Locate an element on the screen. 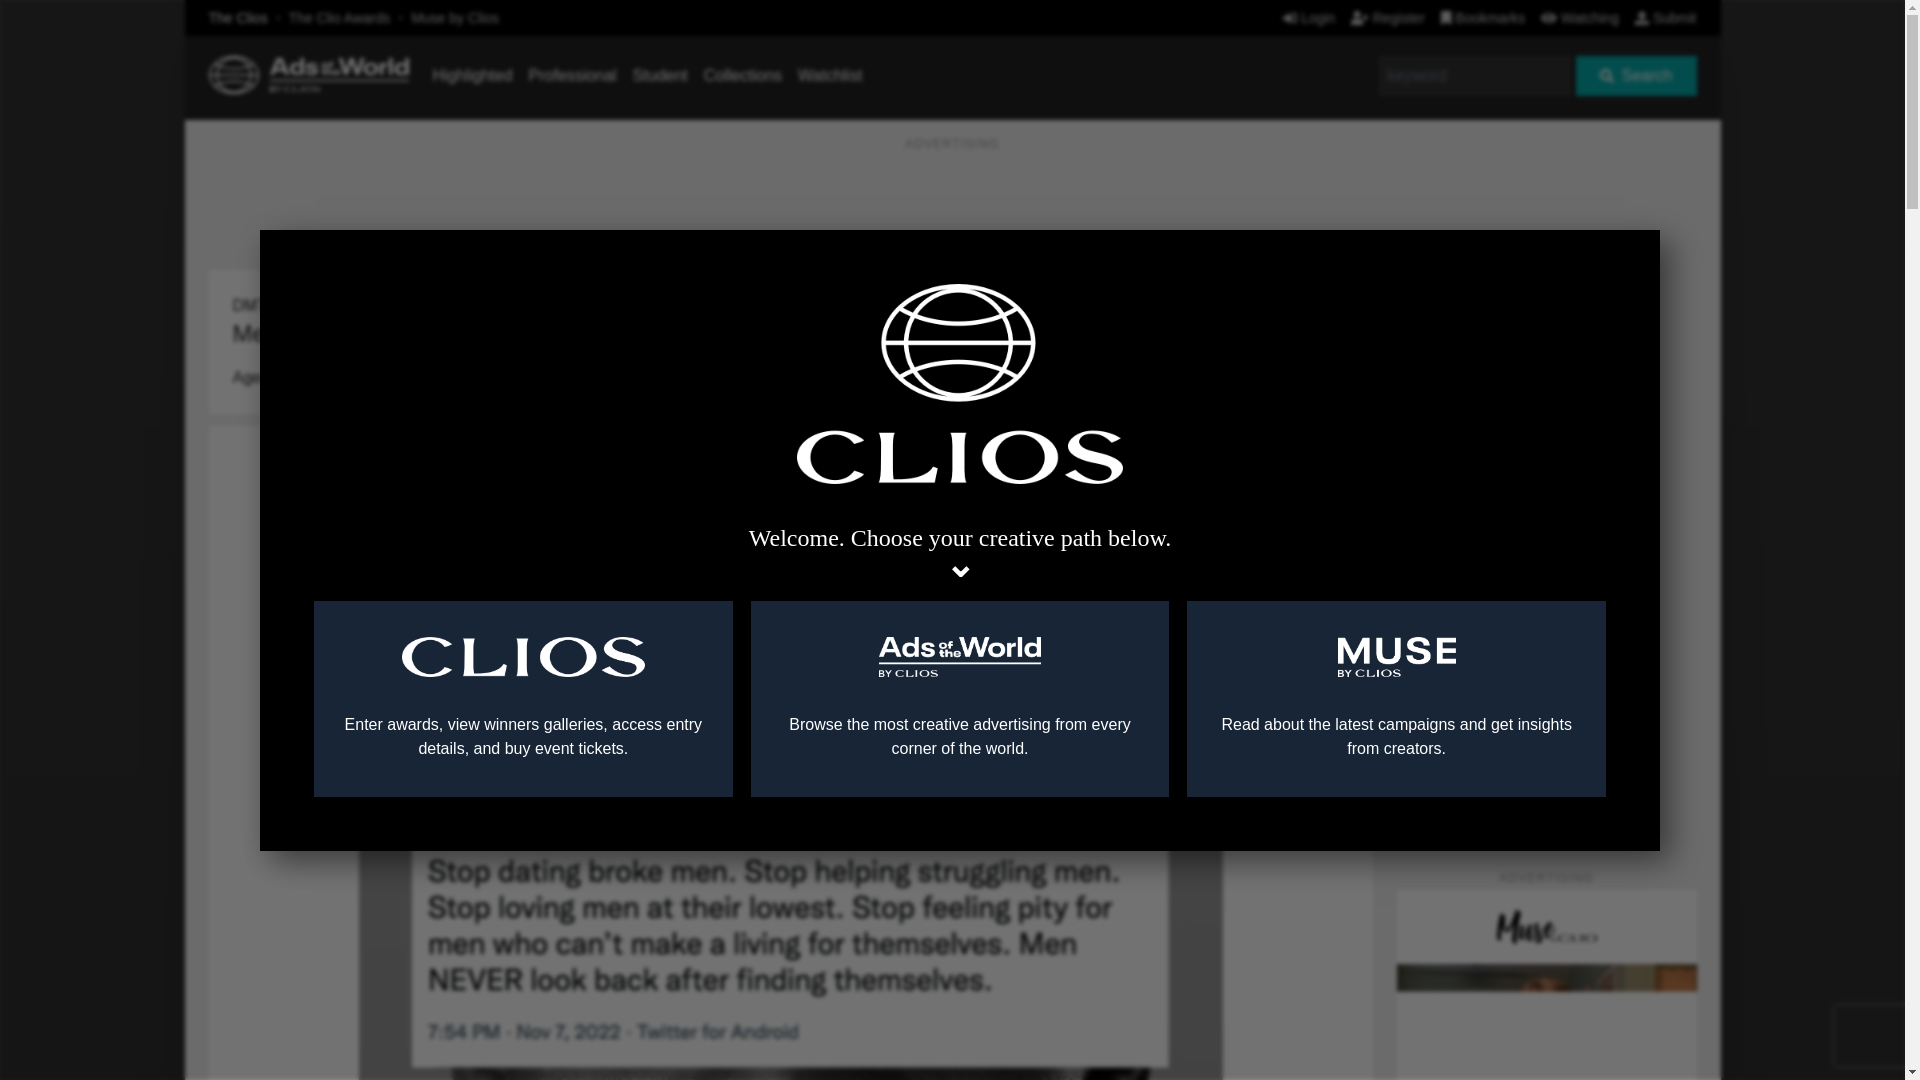 The width and height of the screenshot is (1920, 1080). Search is located at coordinates (1636, 76).